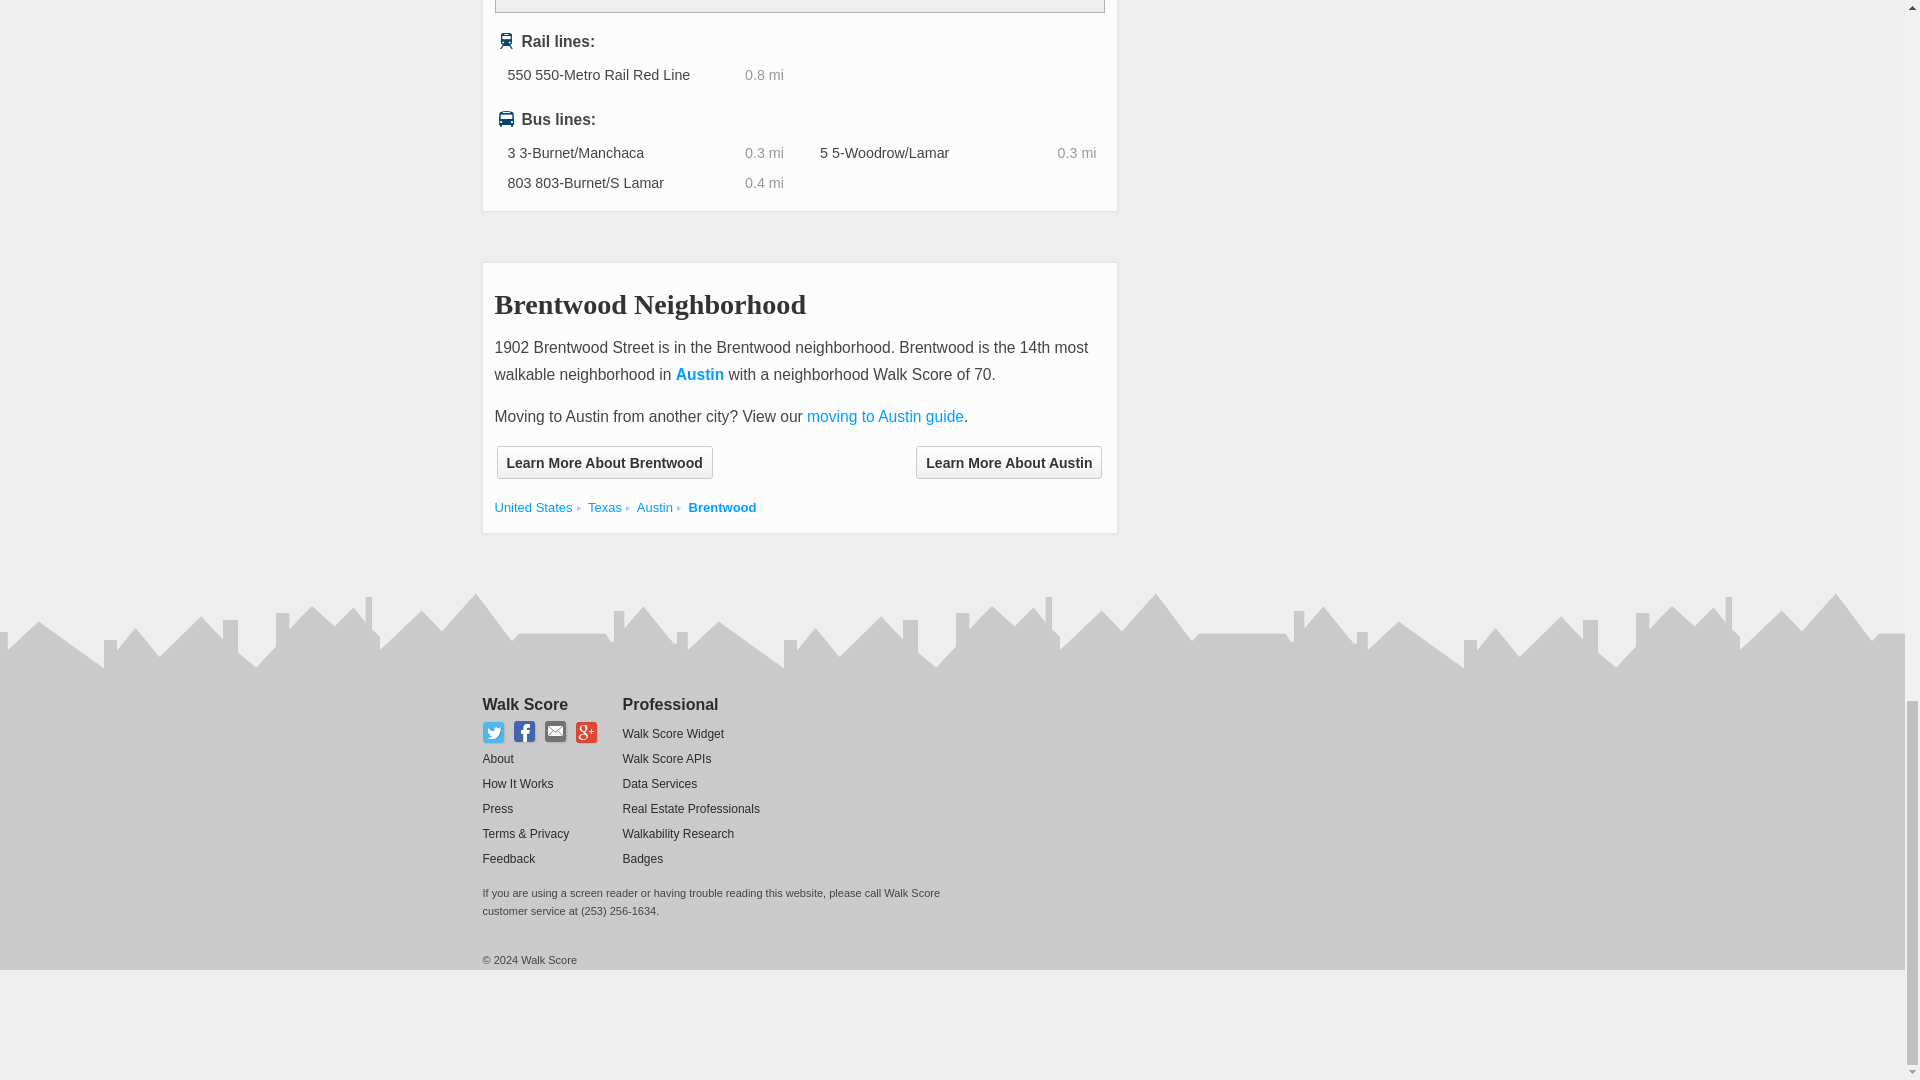 The height and width of the screenshot is (1080, 1920). I want to click on United States, so click(532, 508).